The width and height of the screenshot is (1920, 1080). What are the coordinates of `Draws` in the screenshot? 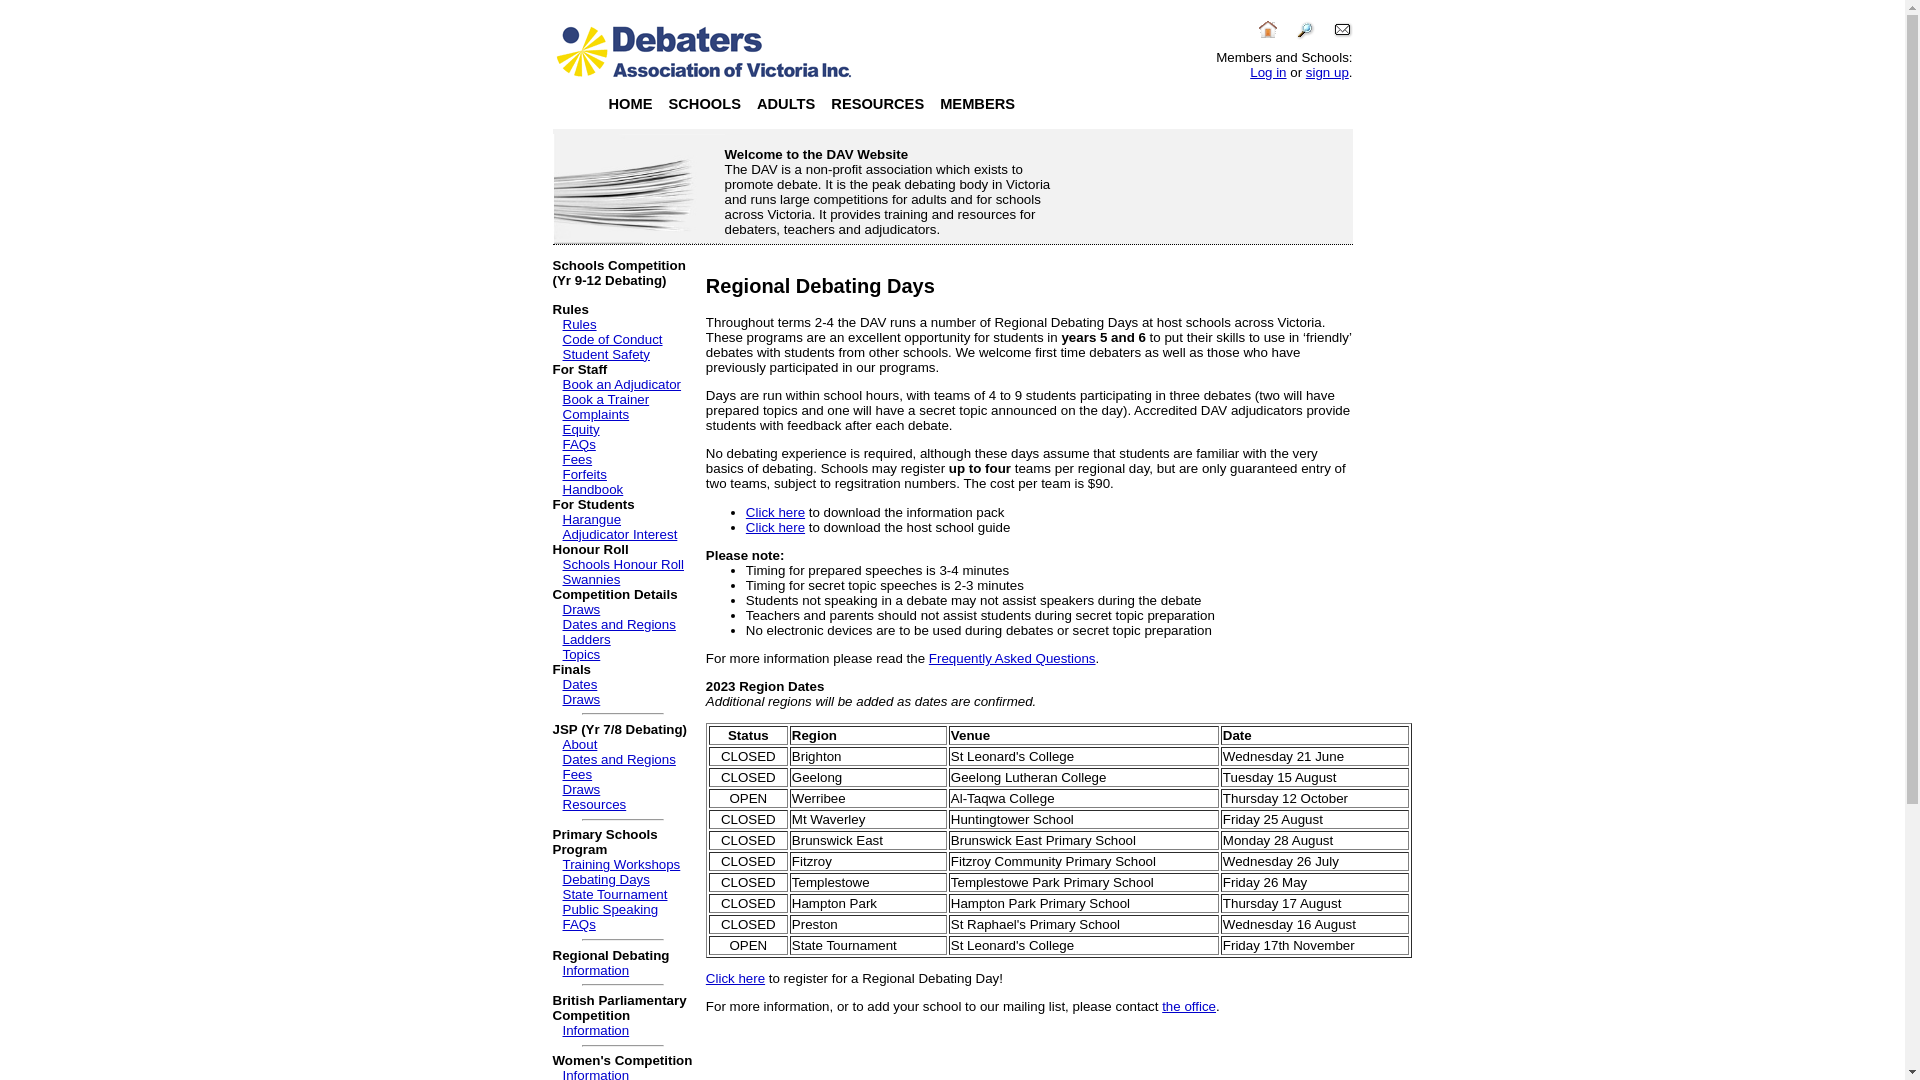 It's located at (581, 700).